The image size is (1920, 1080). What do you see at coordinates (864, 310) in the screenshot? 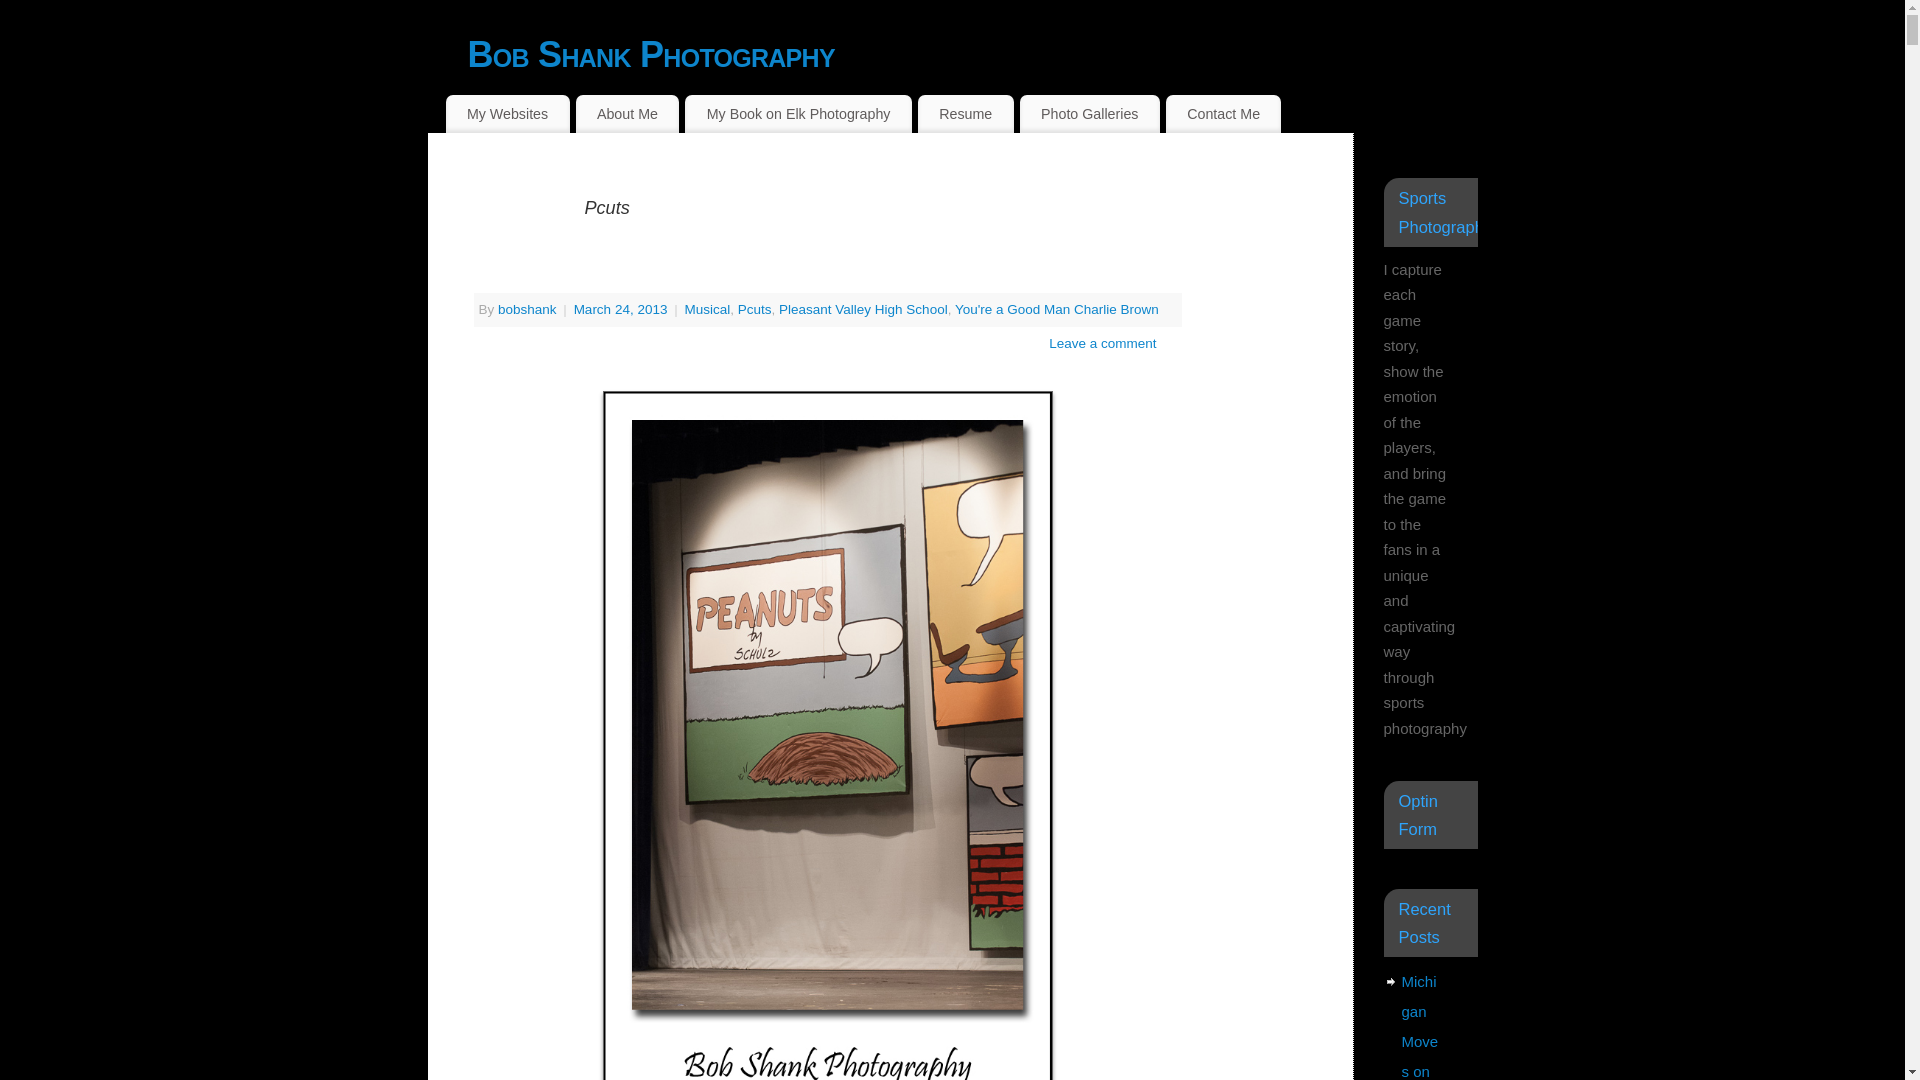
I see `Pleasant Valley High School` at bounding box center [864, 310].